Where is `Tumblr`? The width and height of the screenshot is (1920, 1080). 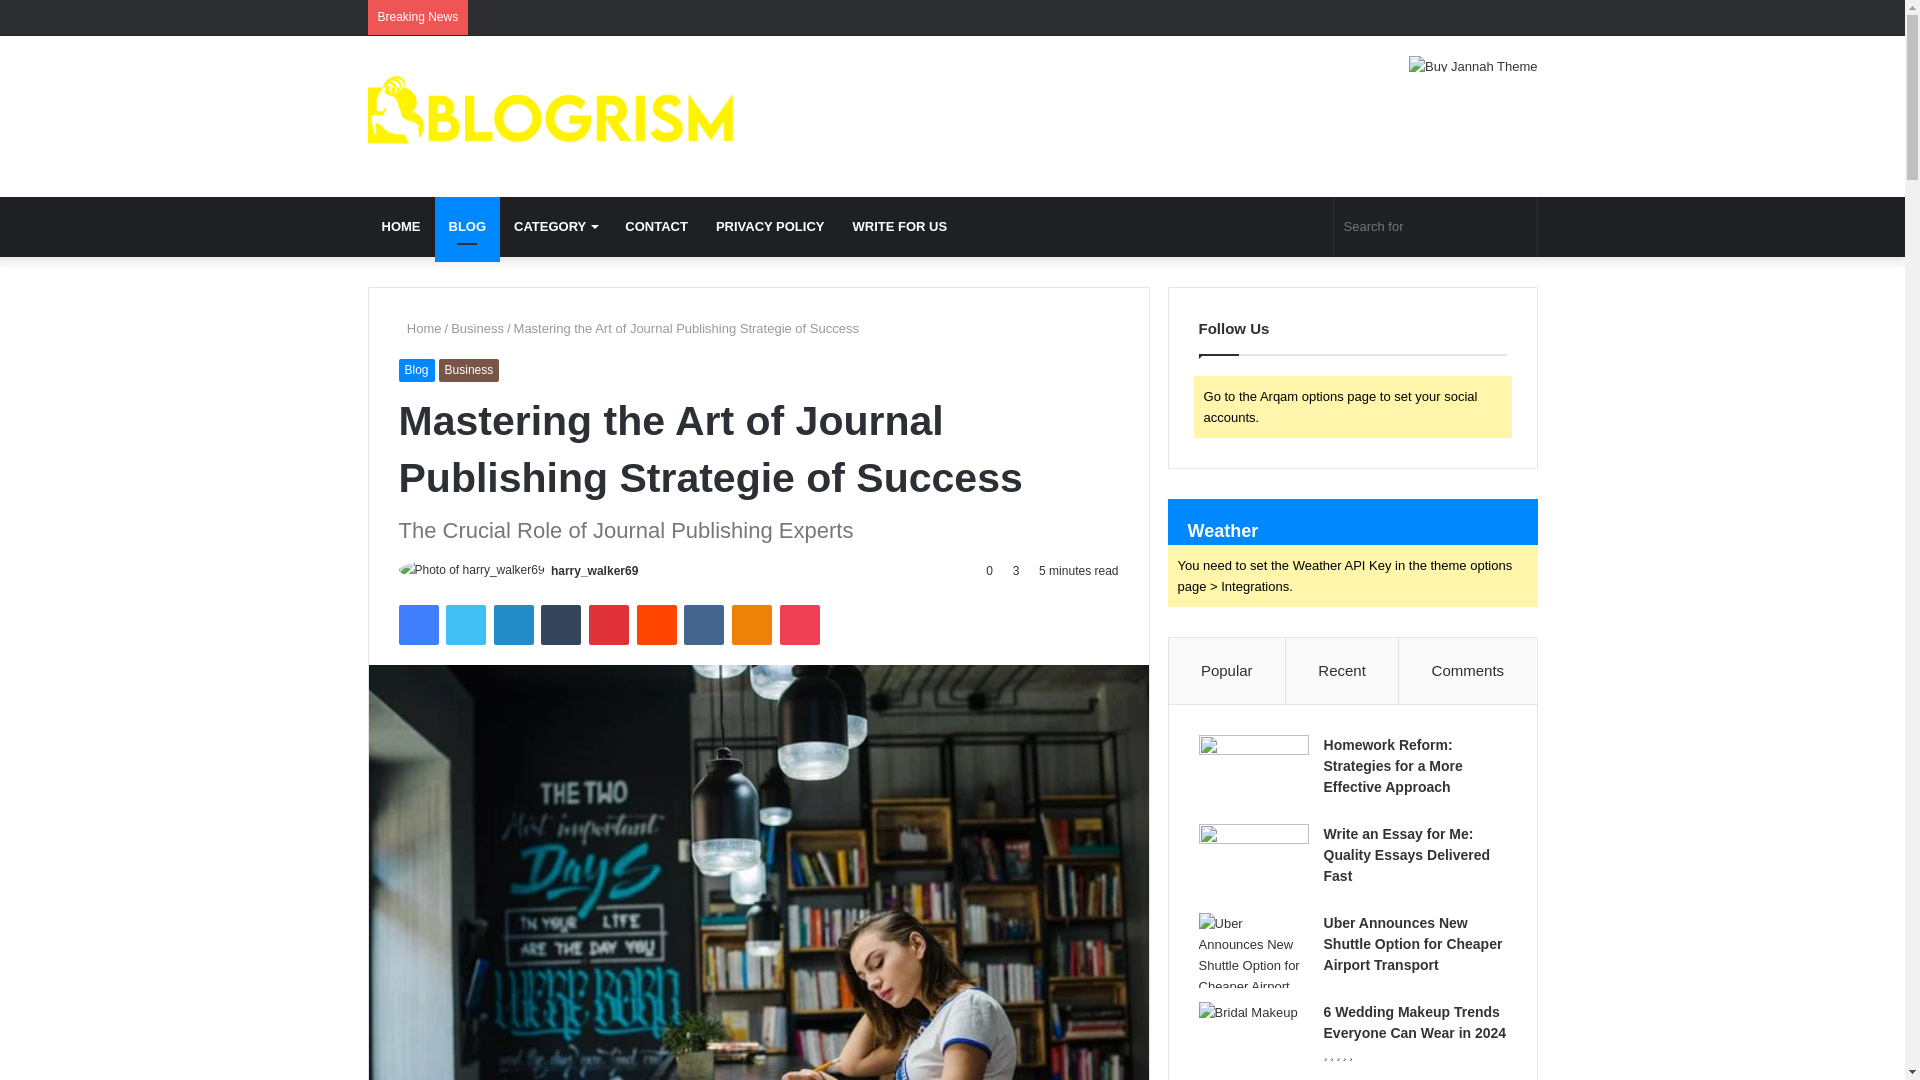
Tumblr is located at coordinates (561, 624).